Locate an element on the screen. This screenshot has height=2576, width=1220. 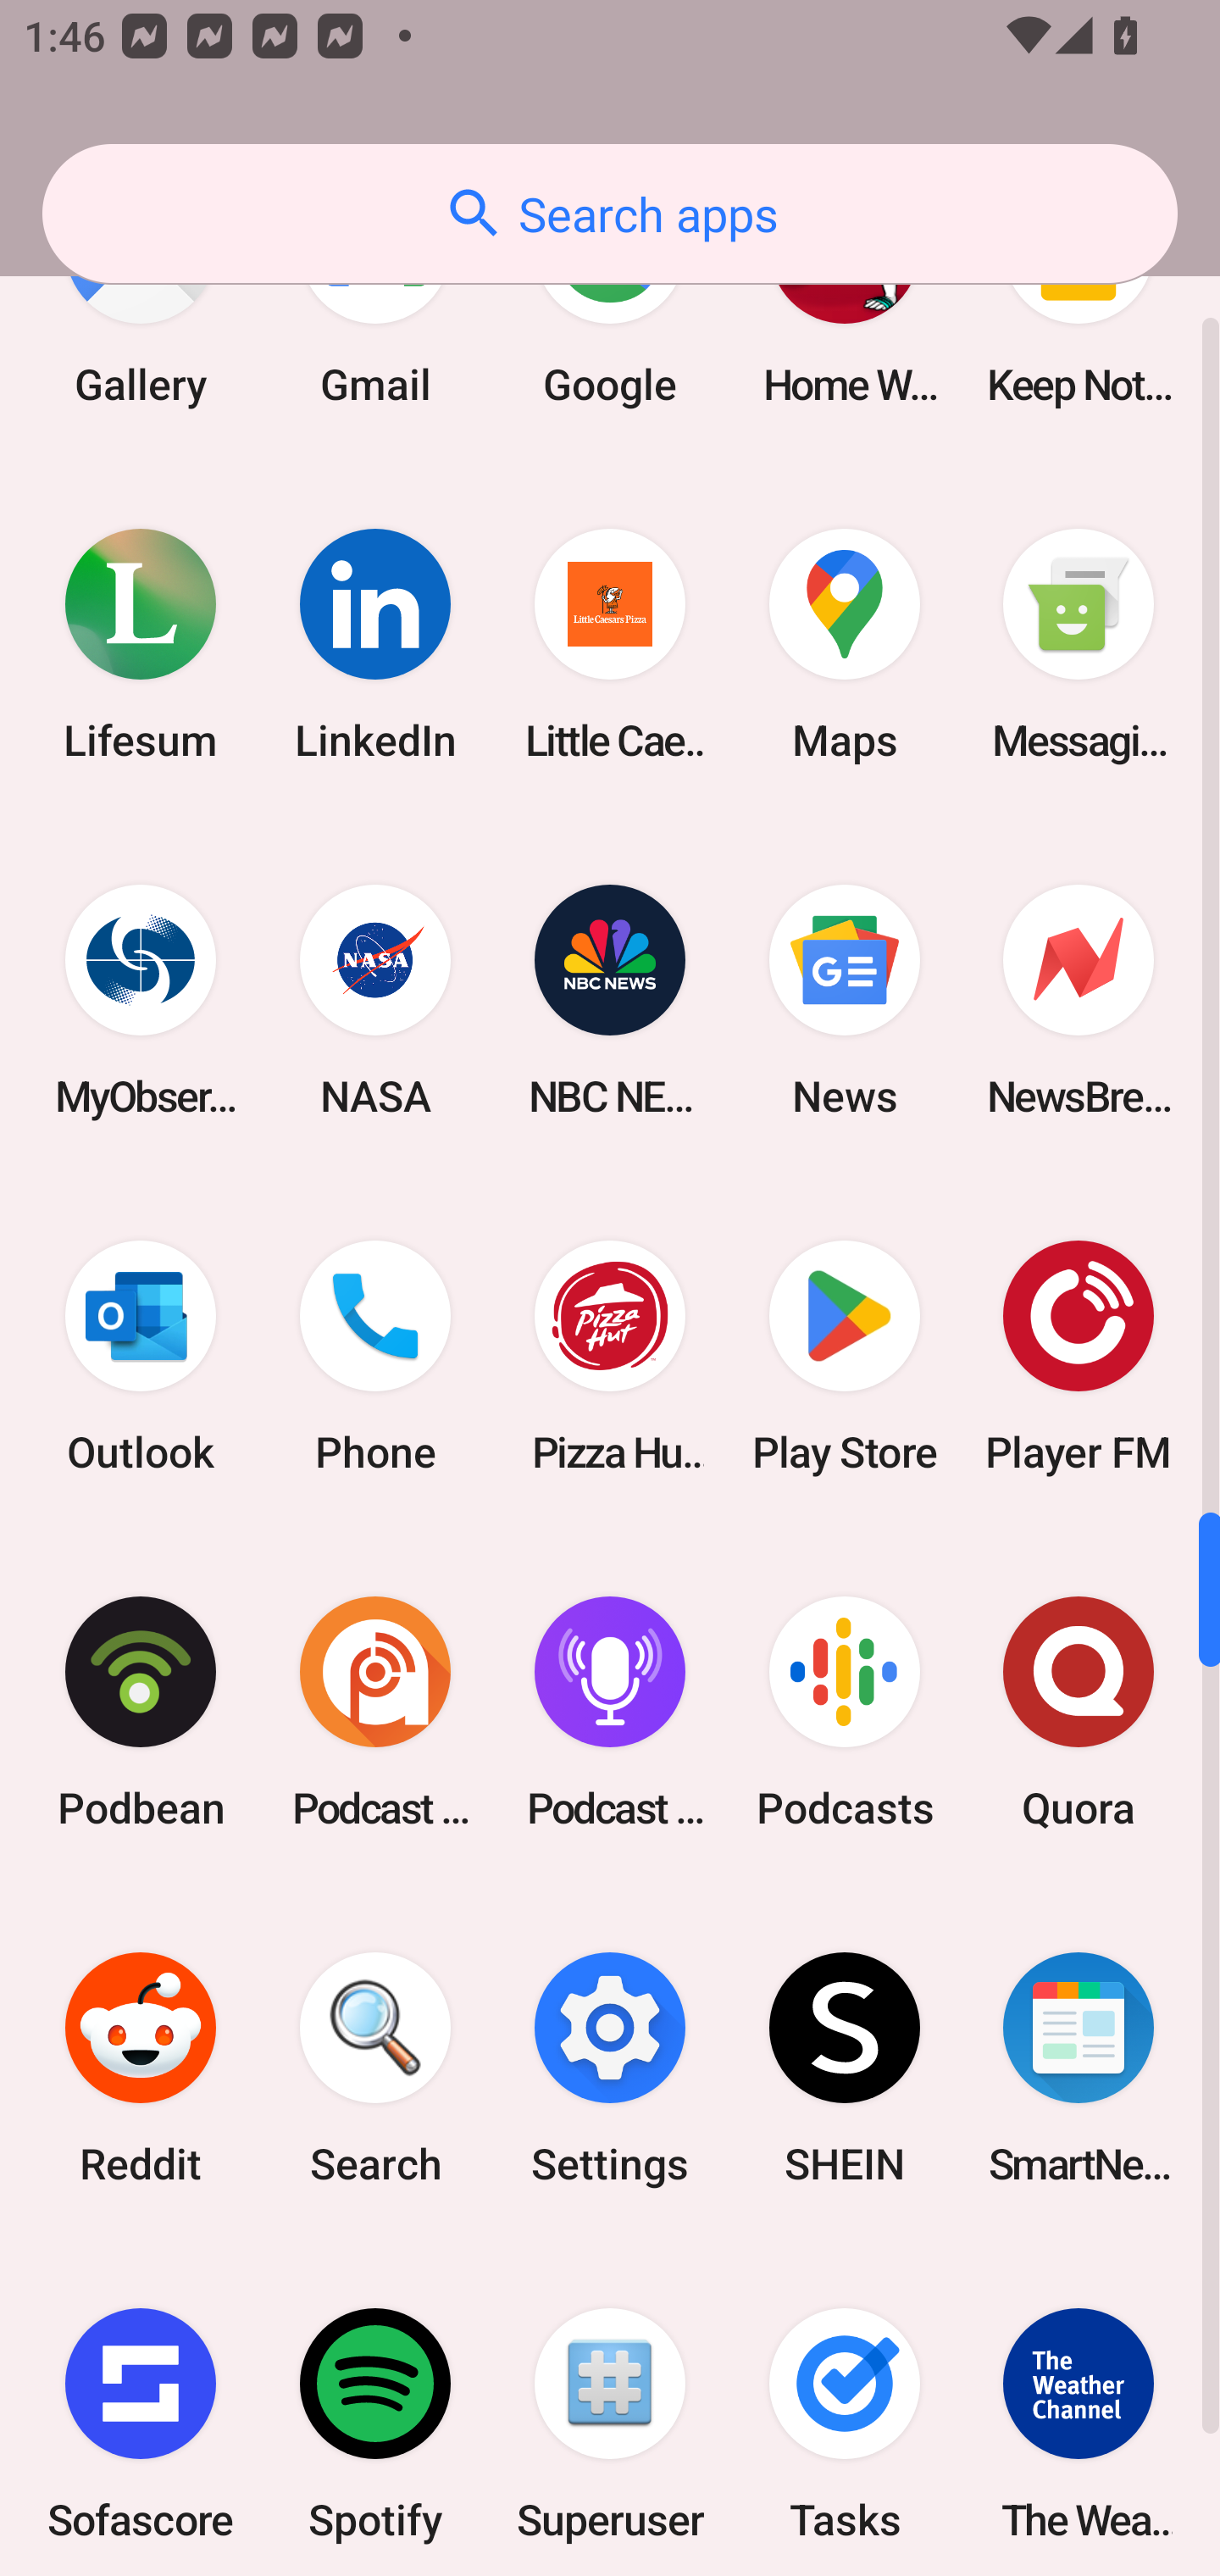
SHEIN is located at coordinates (844, 2068).